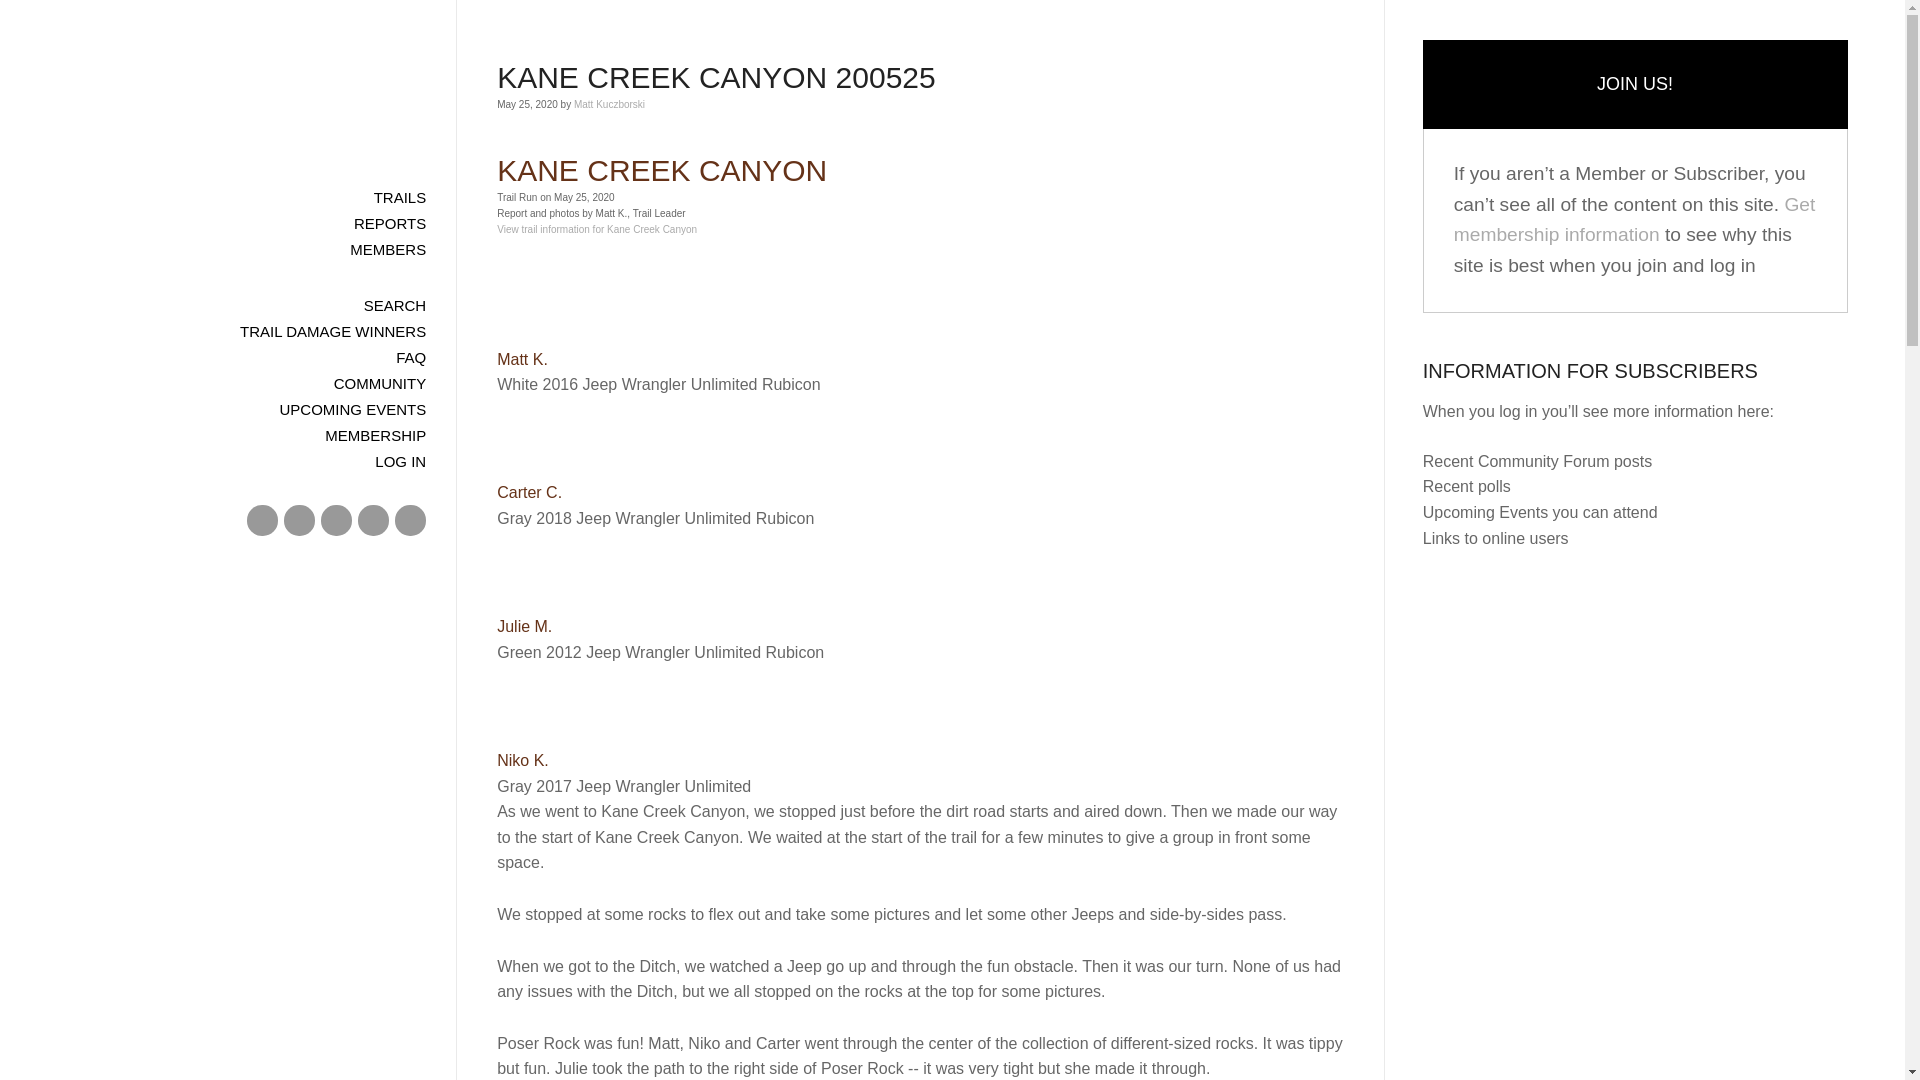  Describe the element at coordinates (228, 410) in the screenshot. I see `UPCOMING EVENTS` at that location.